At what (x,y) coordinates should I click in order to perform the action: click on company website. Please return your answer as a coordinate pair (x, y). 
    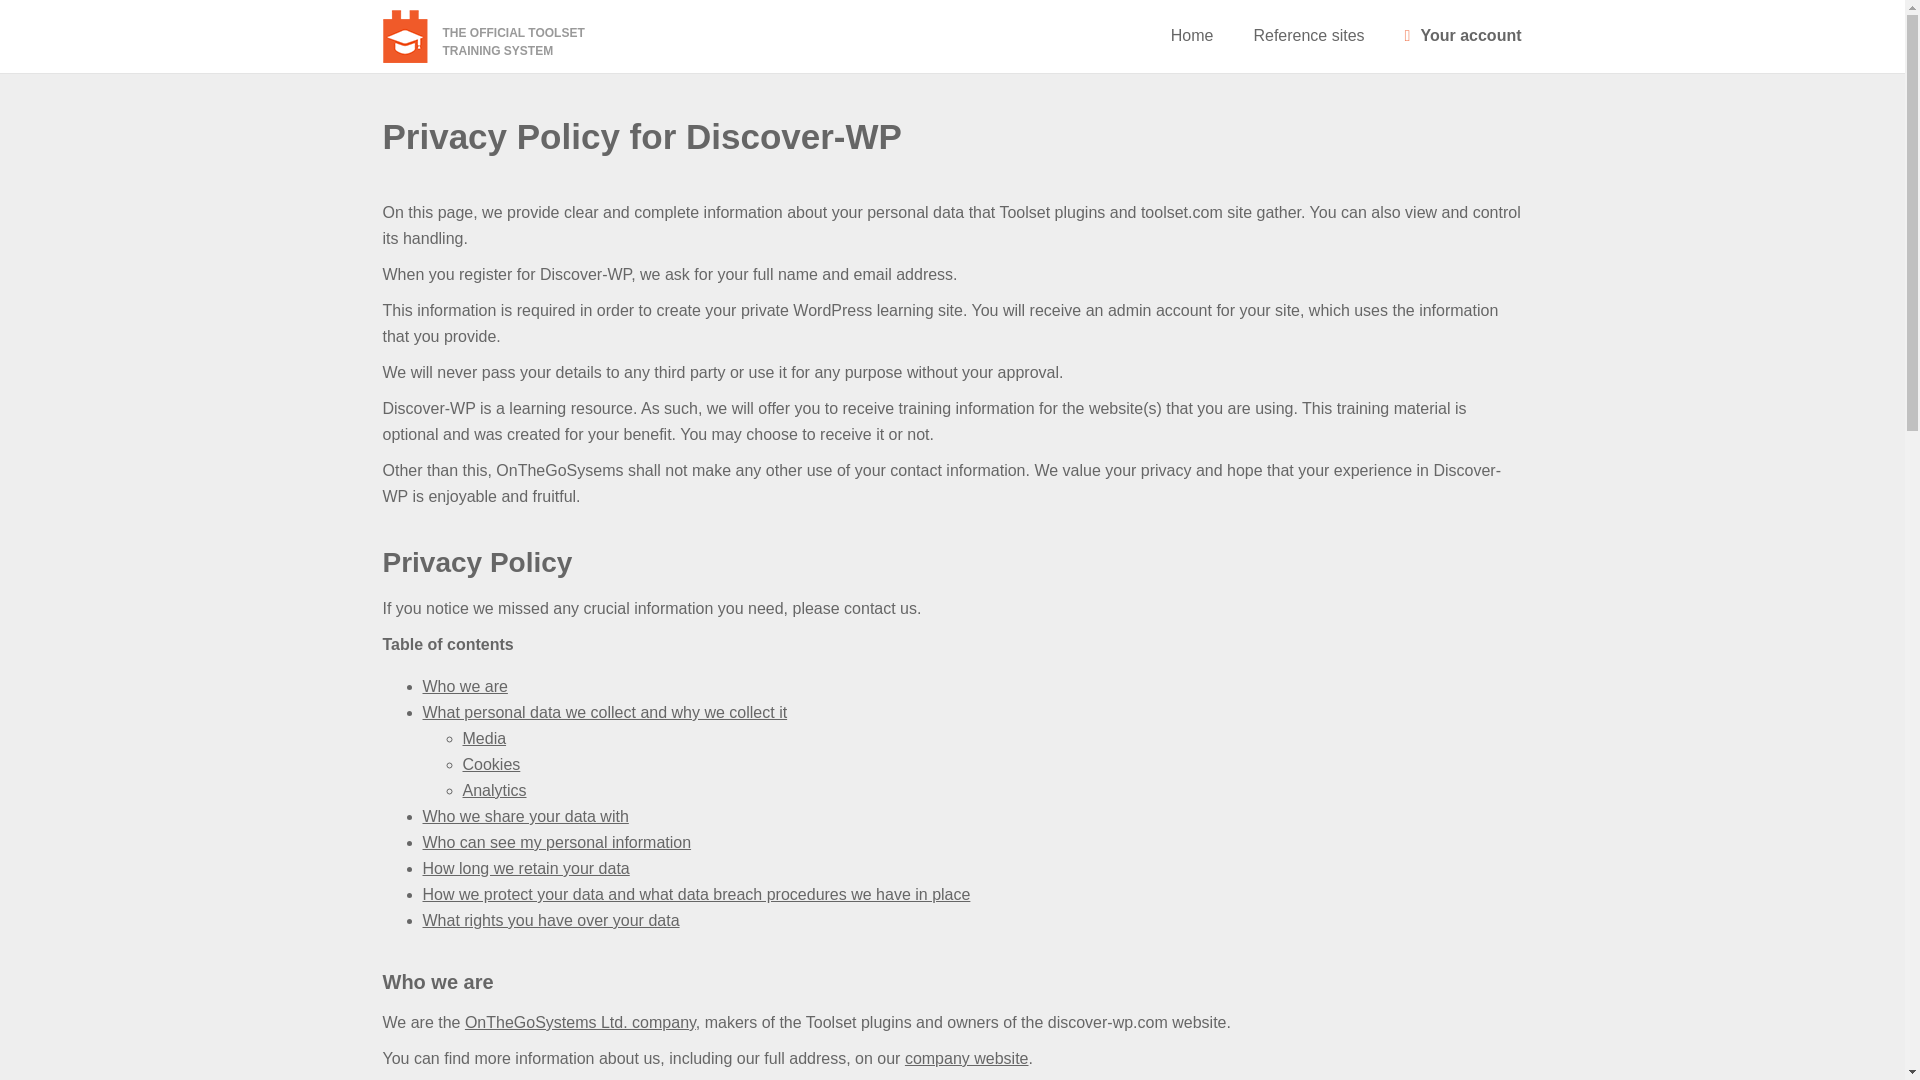
    Looking at the image, I should click on (966, 1058).